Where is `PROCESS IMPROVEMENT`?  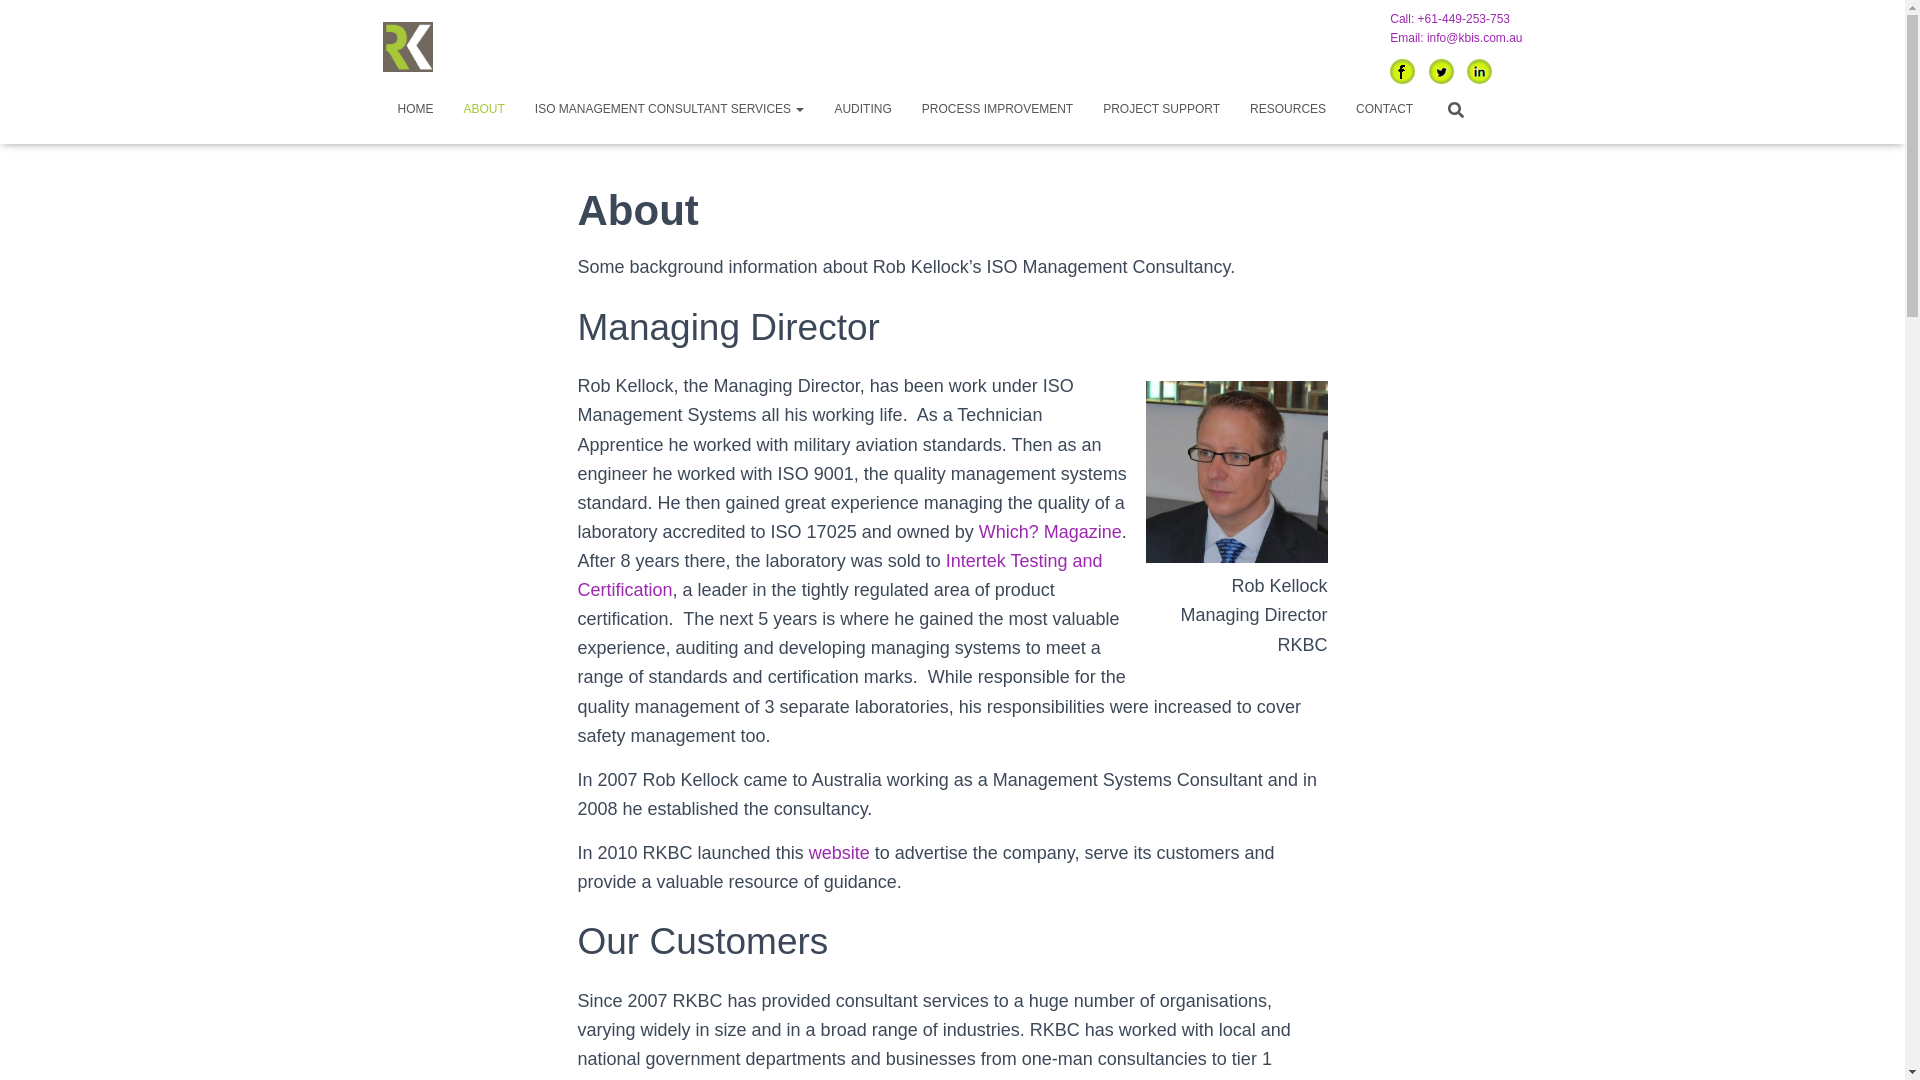
PROCESS IMPROVEMENT is located at coordinates (997, 108).